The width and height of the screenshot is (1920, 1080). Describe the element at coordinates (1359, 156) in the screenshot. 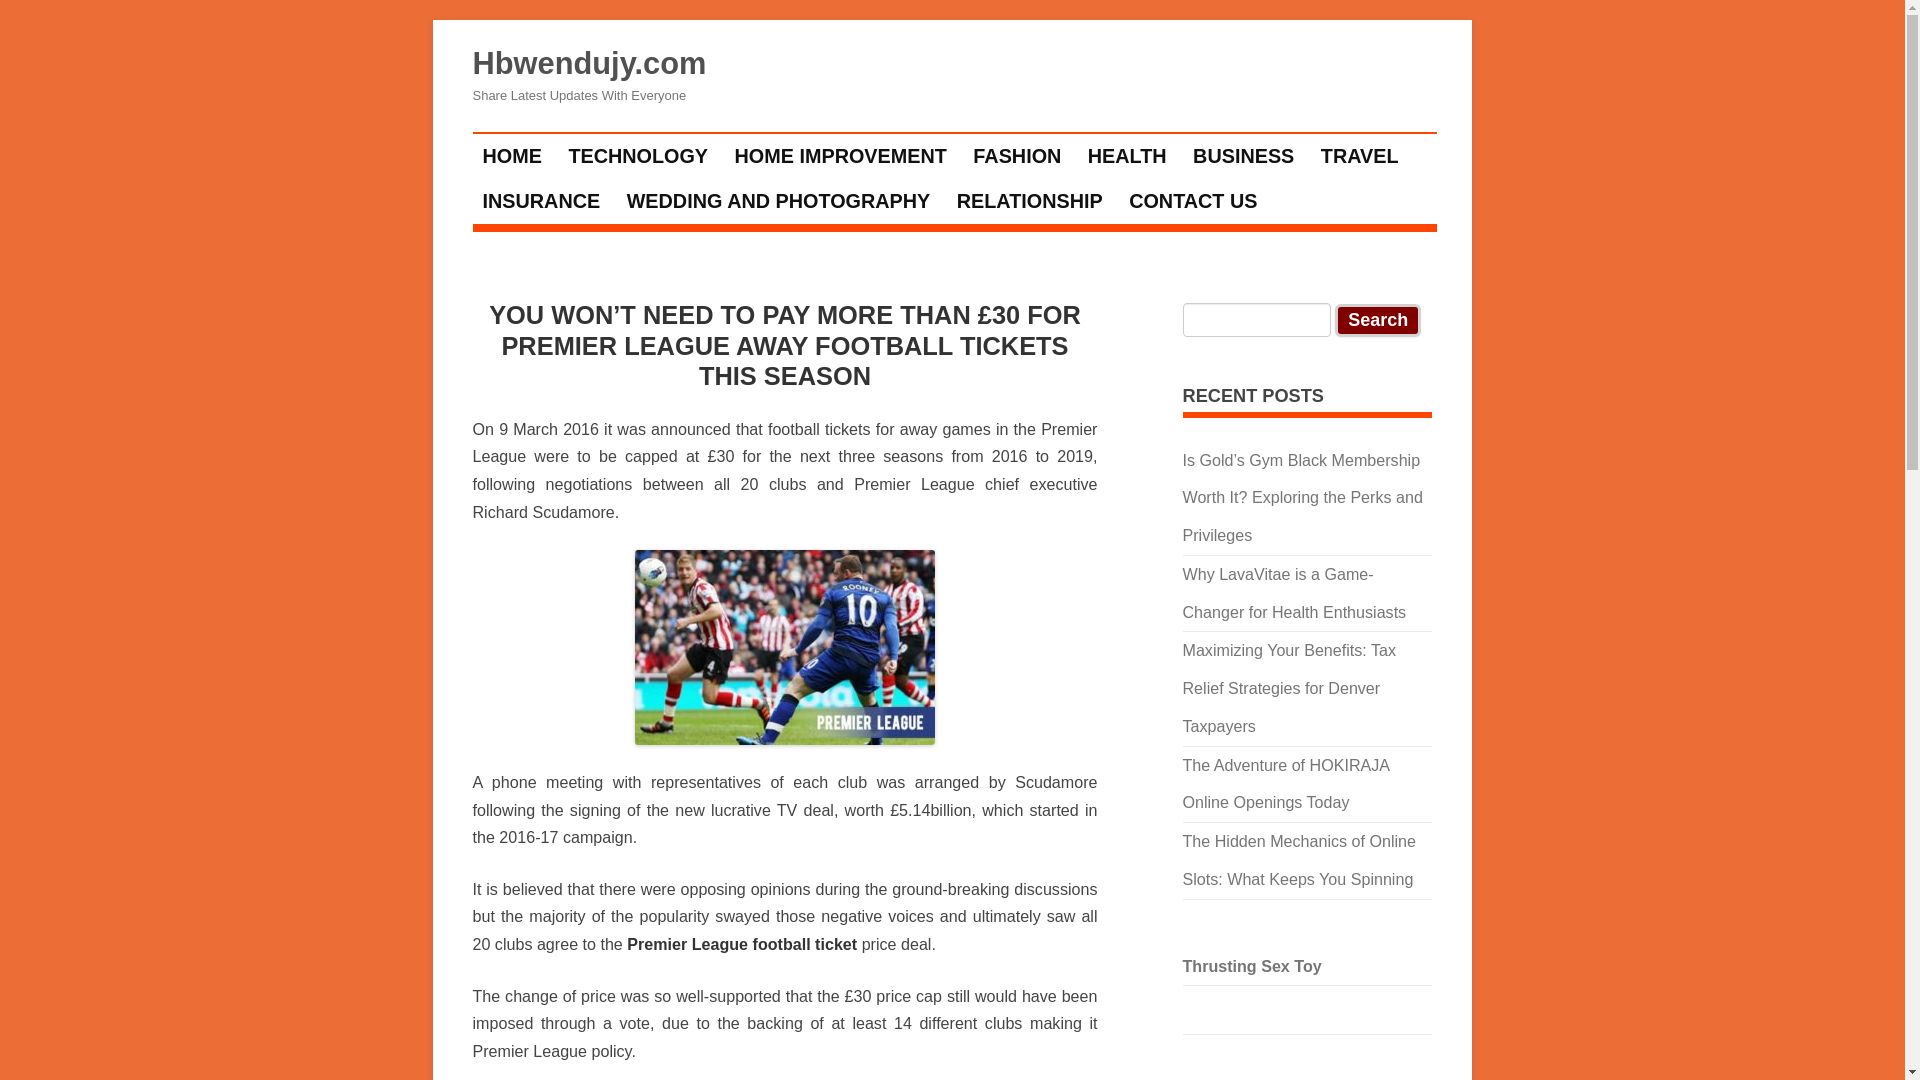

I see `TRAVEL` at that location.